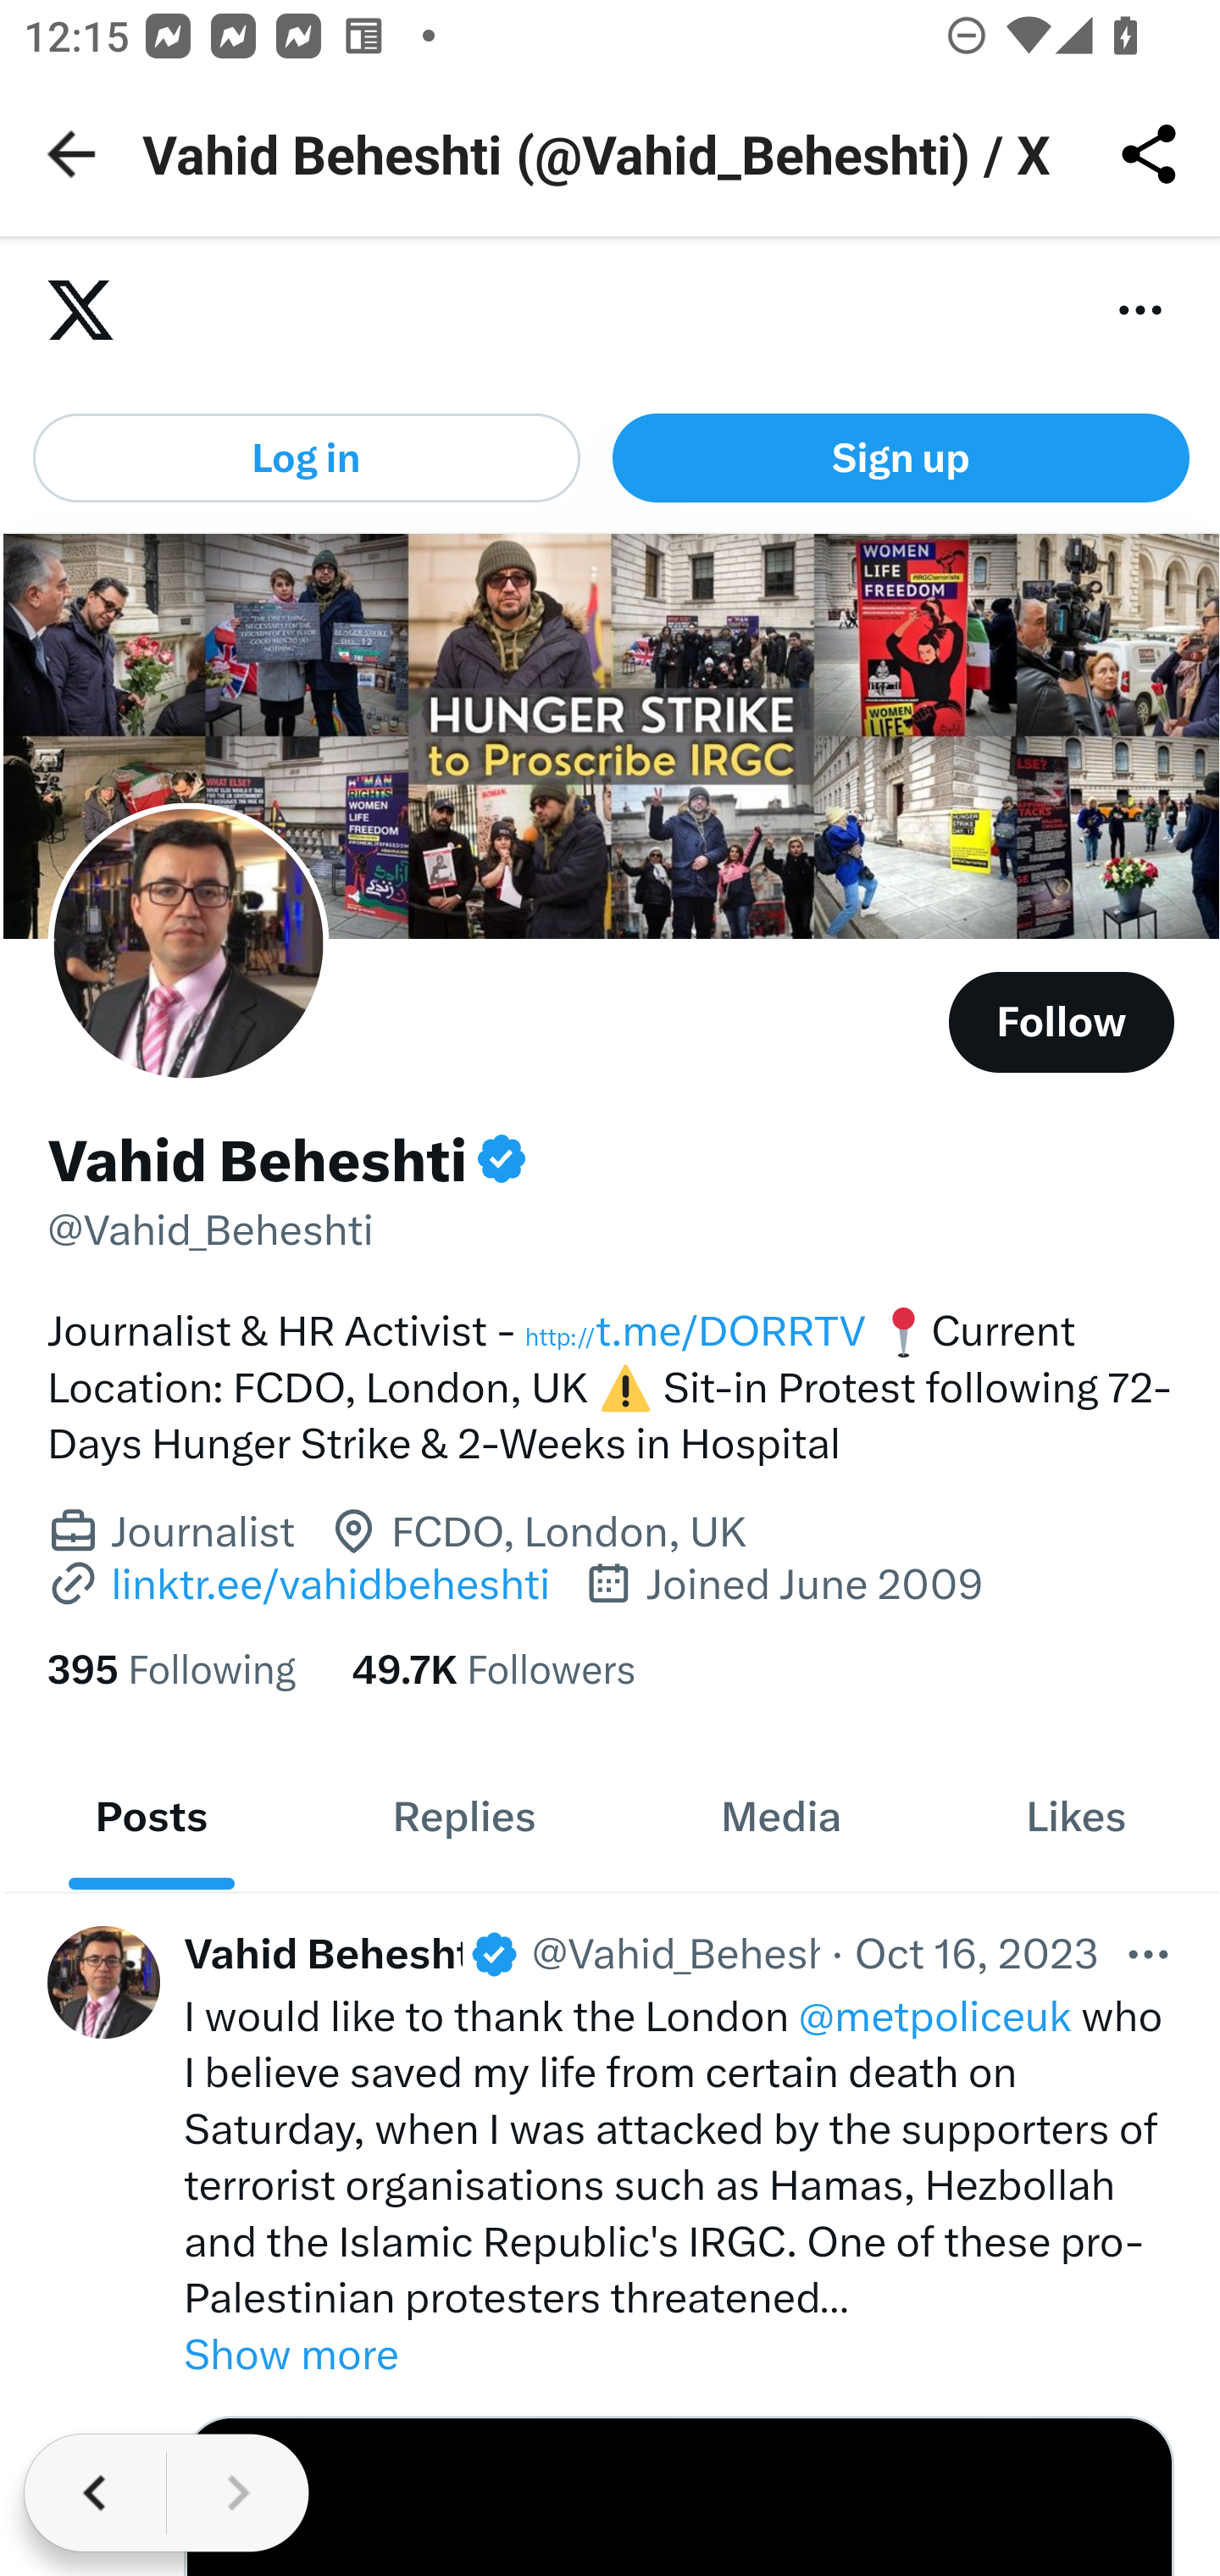  I want to click on More, so click(1149, 1953).